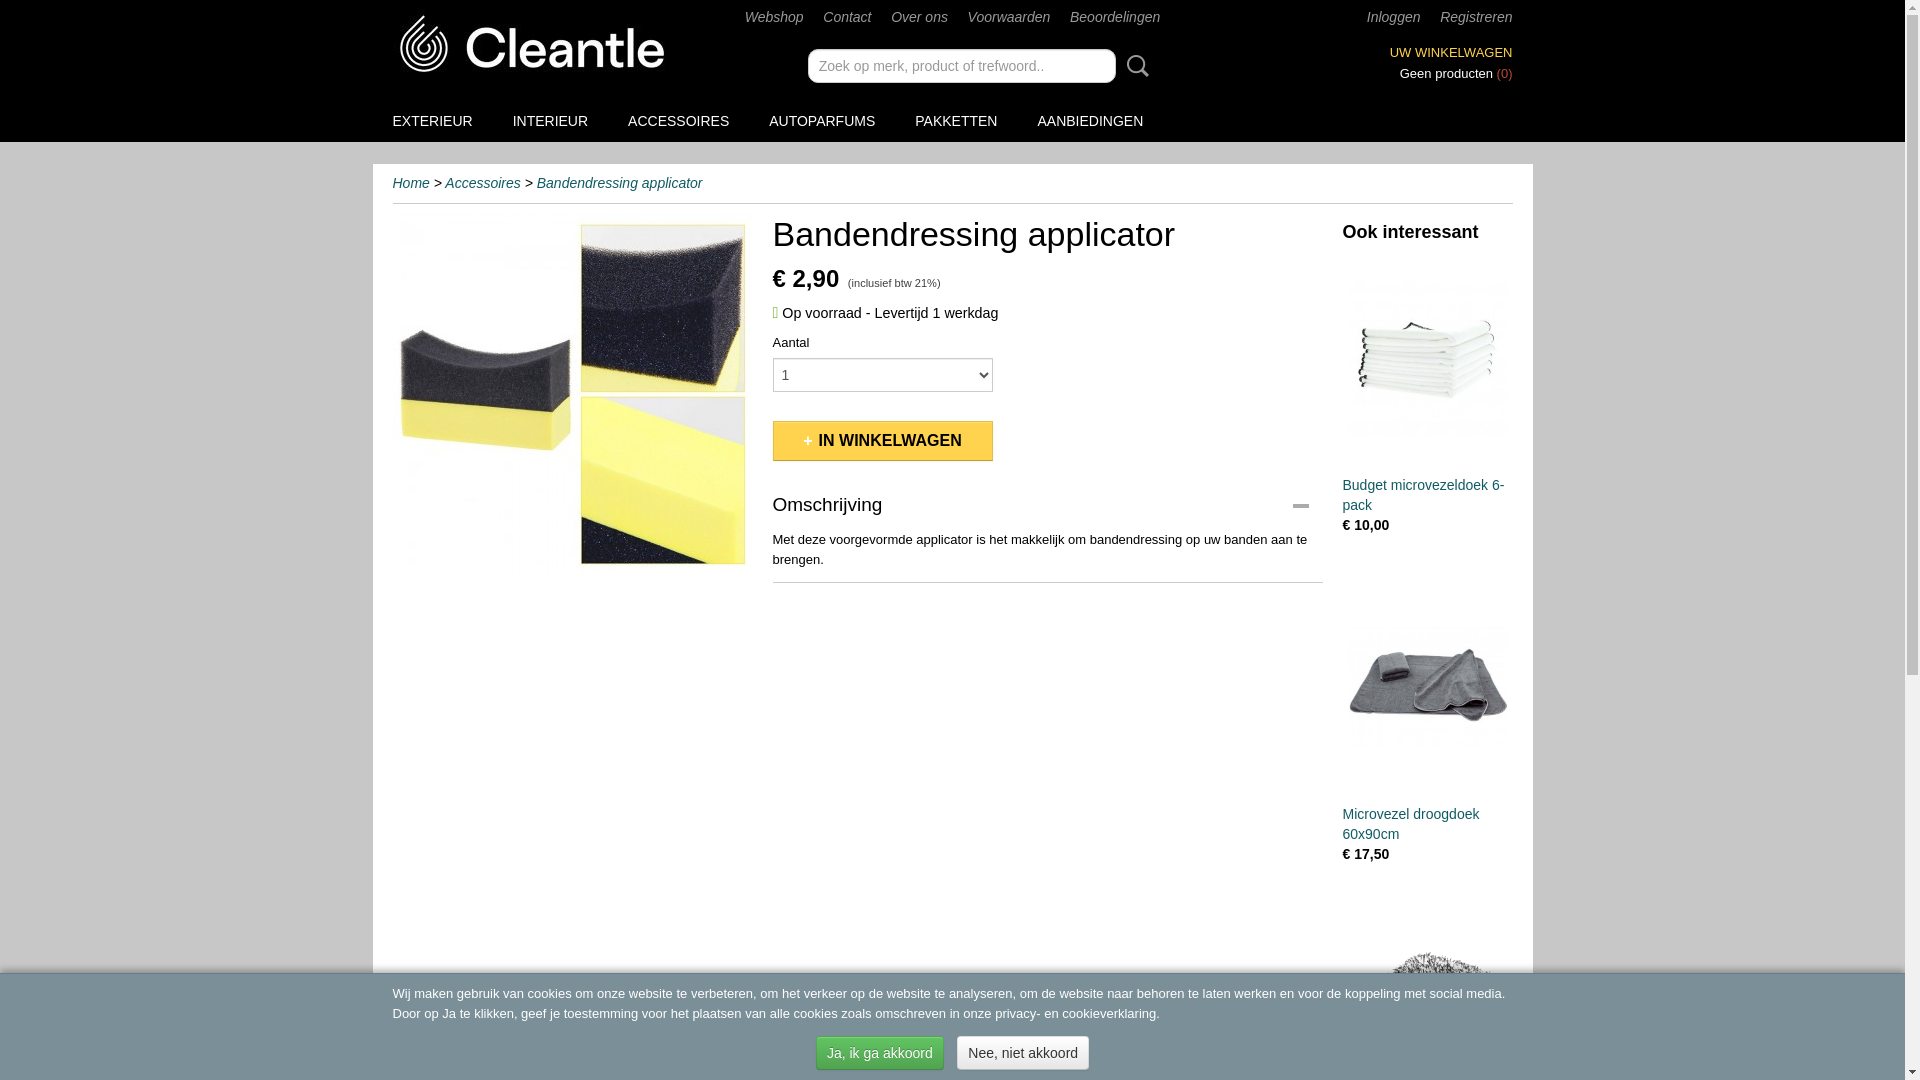  What do you see at coordinates (1423, 495) in the screenshot?
I see `Budget microvezeldoek 6-pack` at bounding box center [1423, 495].